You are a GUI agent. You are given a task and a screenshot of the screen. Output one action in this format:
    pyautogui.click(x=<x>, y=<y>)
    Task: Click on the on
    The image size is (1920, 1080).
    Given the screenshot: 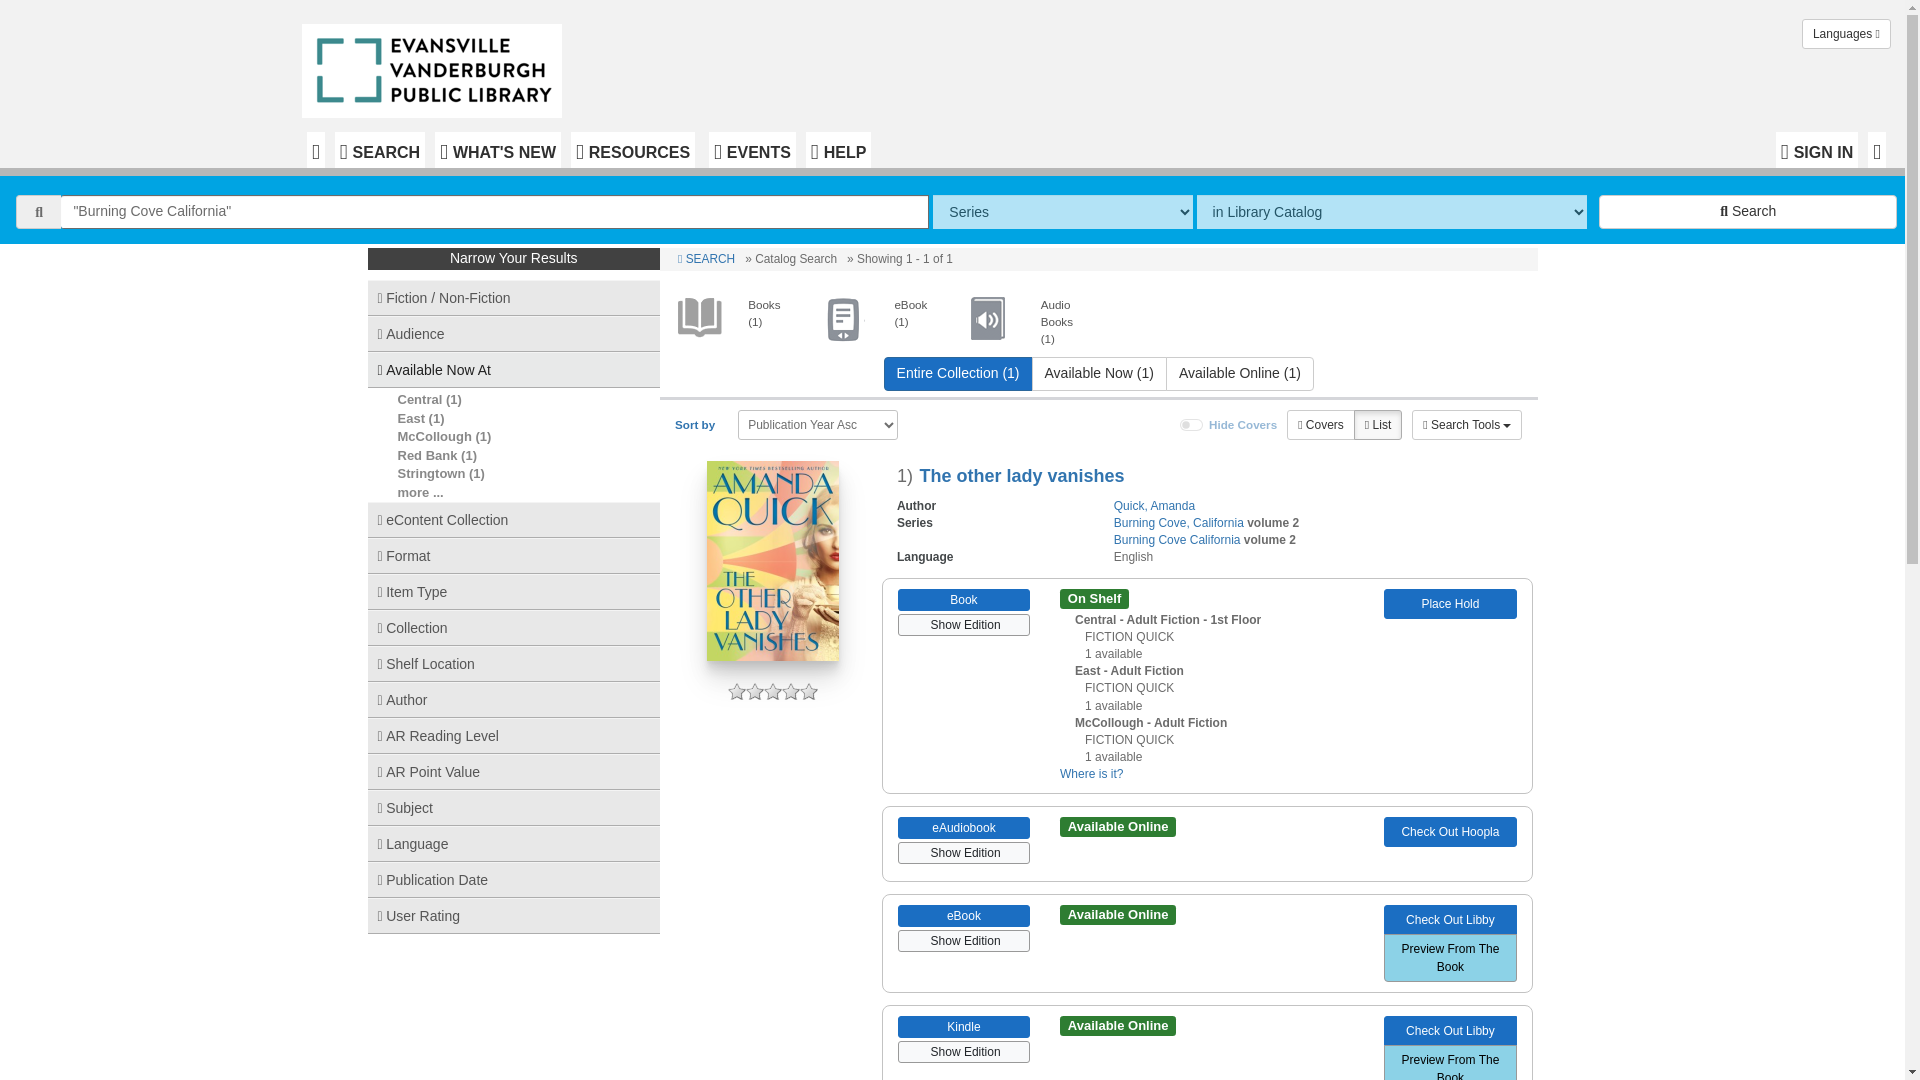 What is the action you would take?
    pyautogui.click(x=1192, y=424)
    